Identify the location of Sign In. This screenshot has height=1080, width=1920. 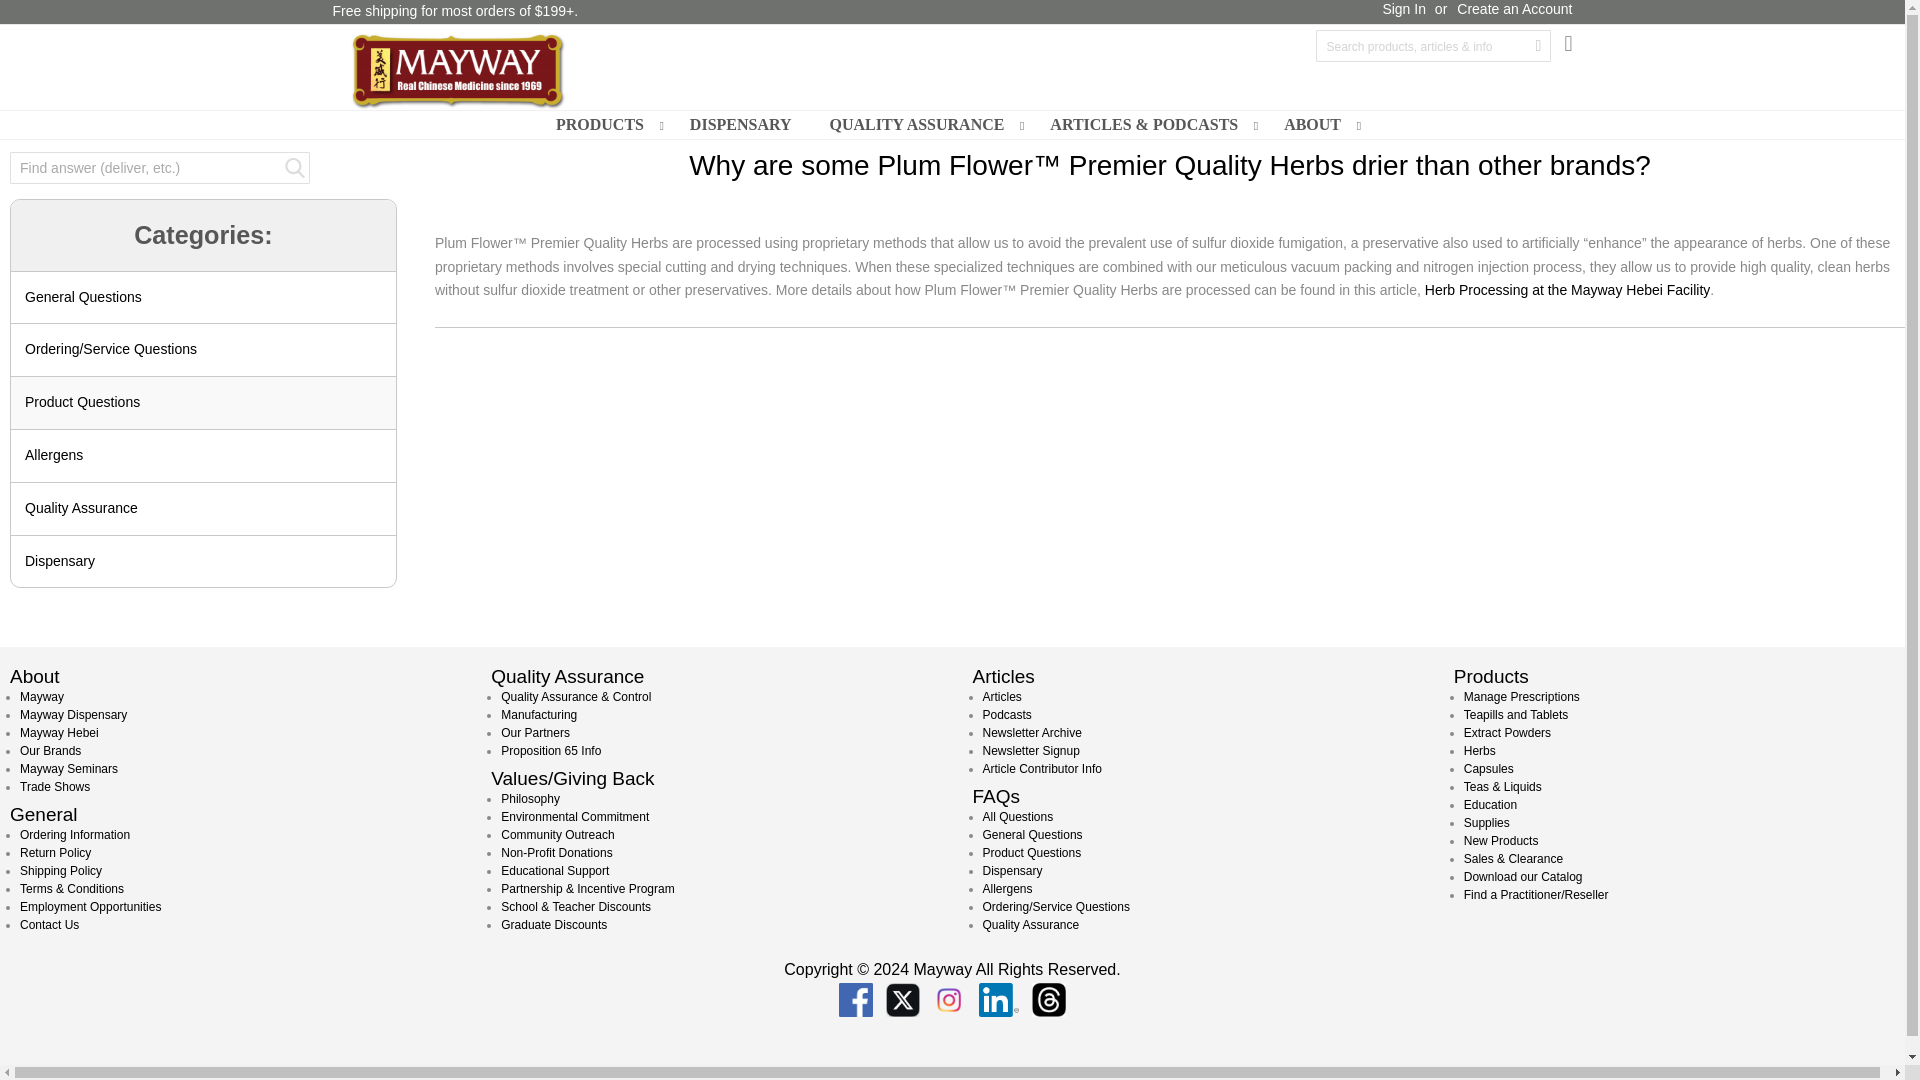
(1404, 10).